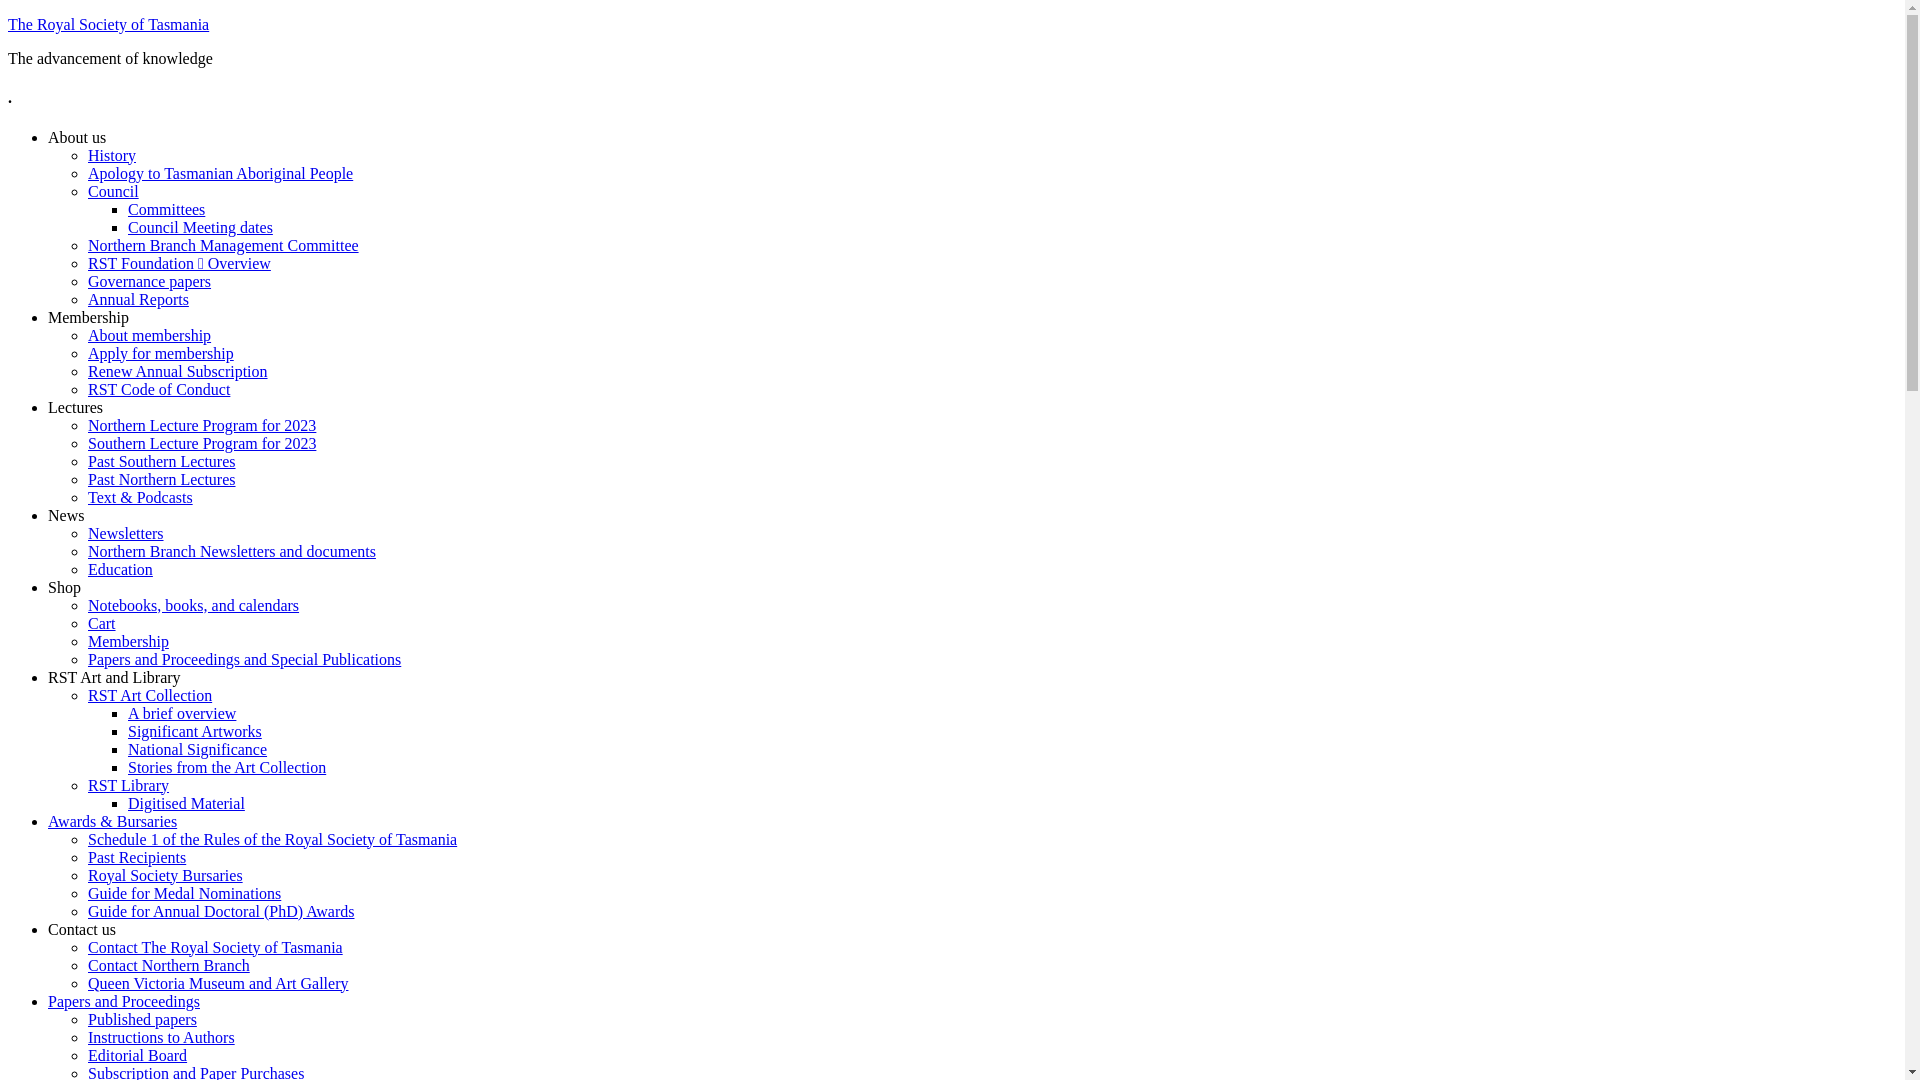  I want to click on Annual Reports, so click(138, 300).